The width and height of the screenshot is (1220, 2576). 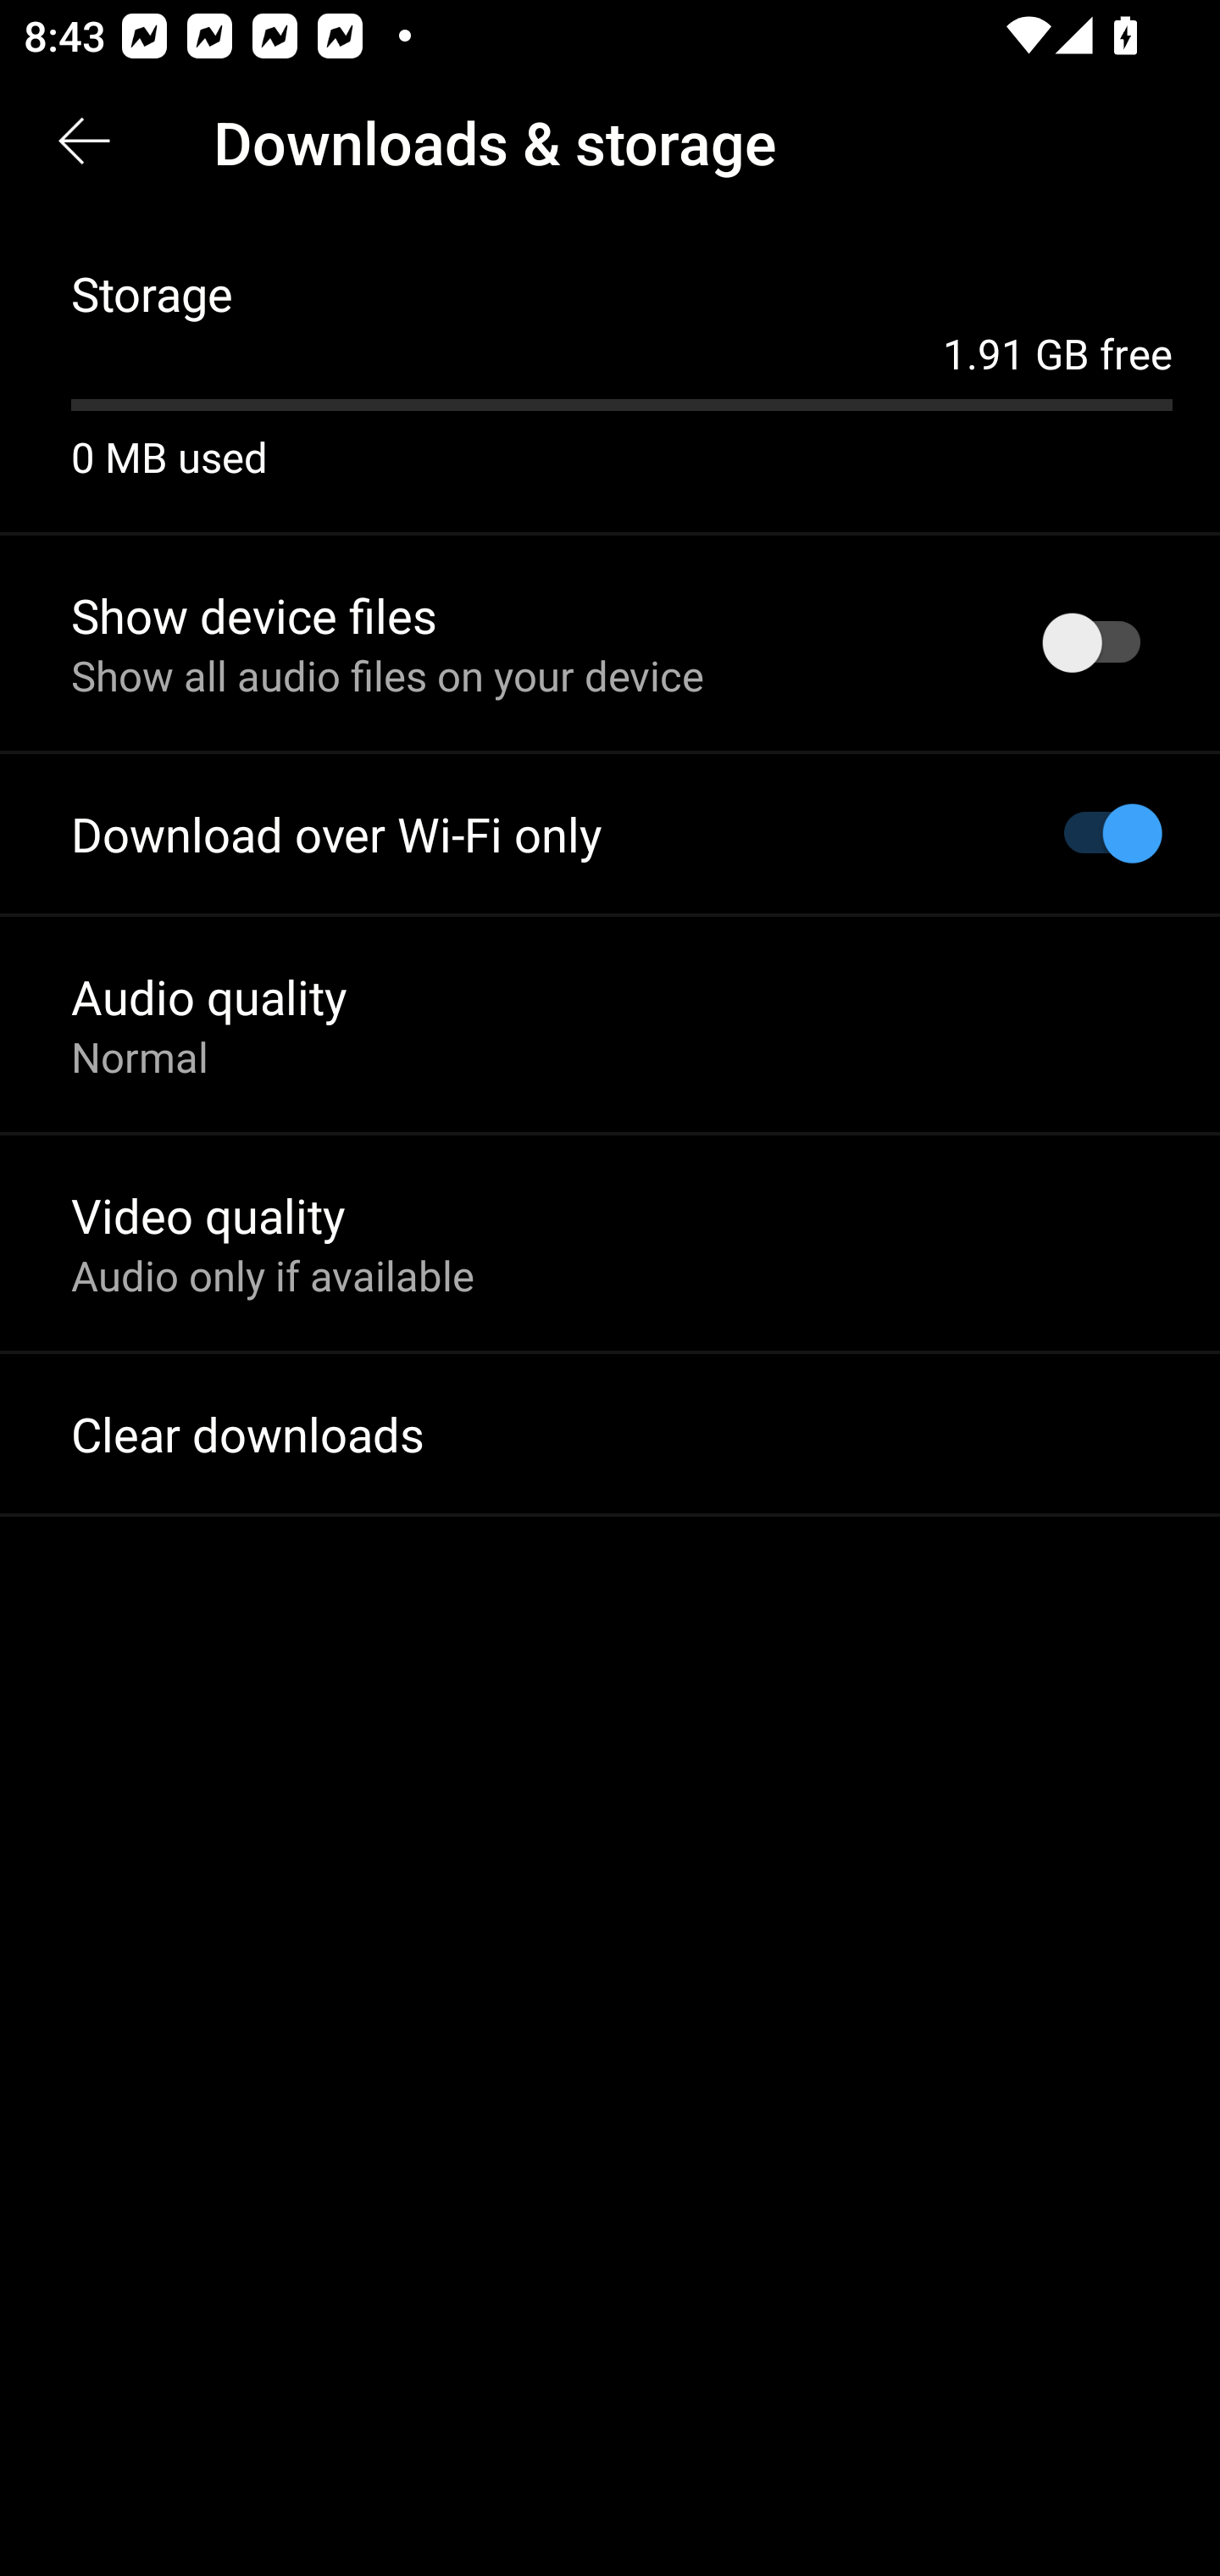 I want to click on Download over Wi-Fi only, so click(x=610, y=834).